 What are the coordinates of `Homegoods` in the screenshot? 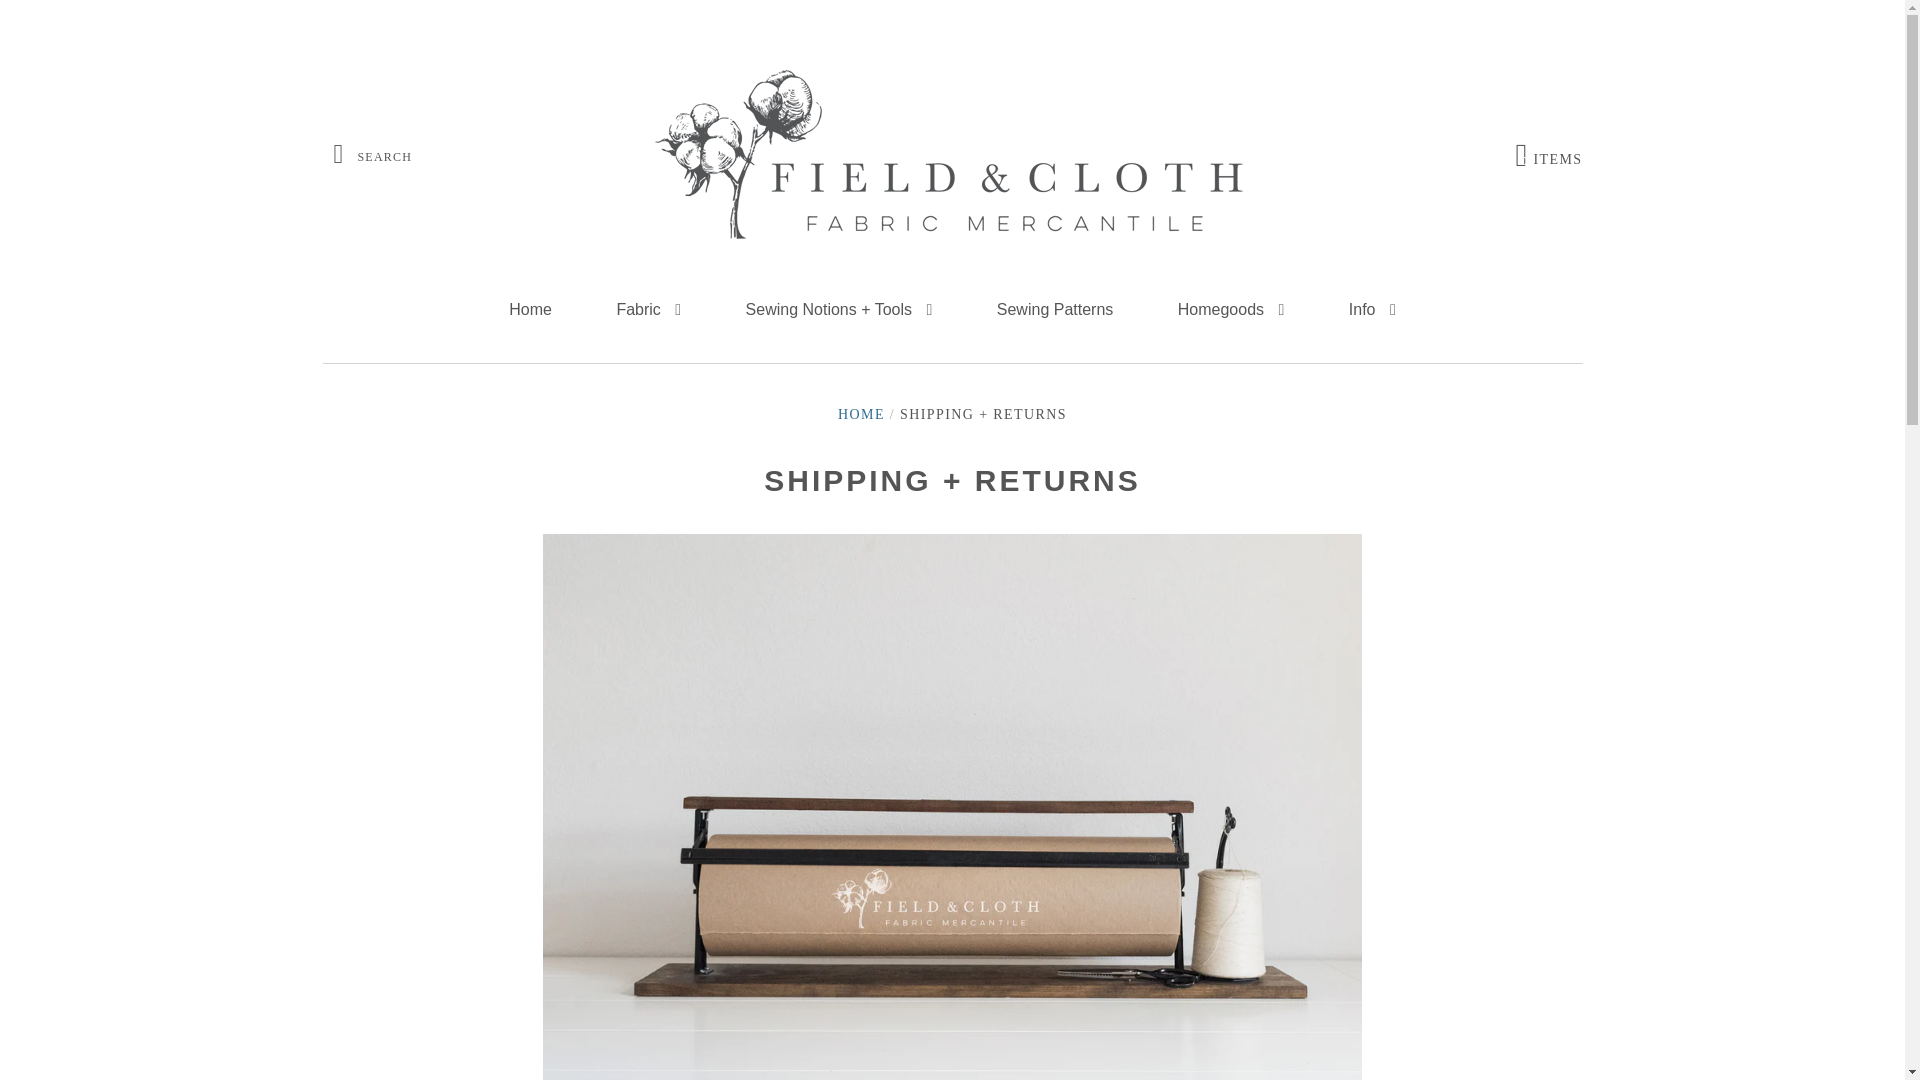 It's located at (1549, 155).